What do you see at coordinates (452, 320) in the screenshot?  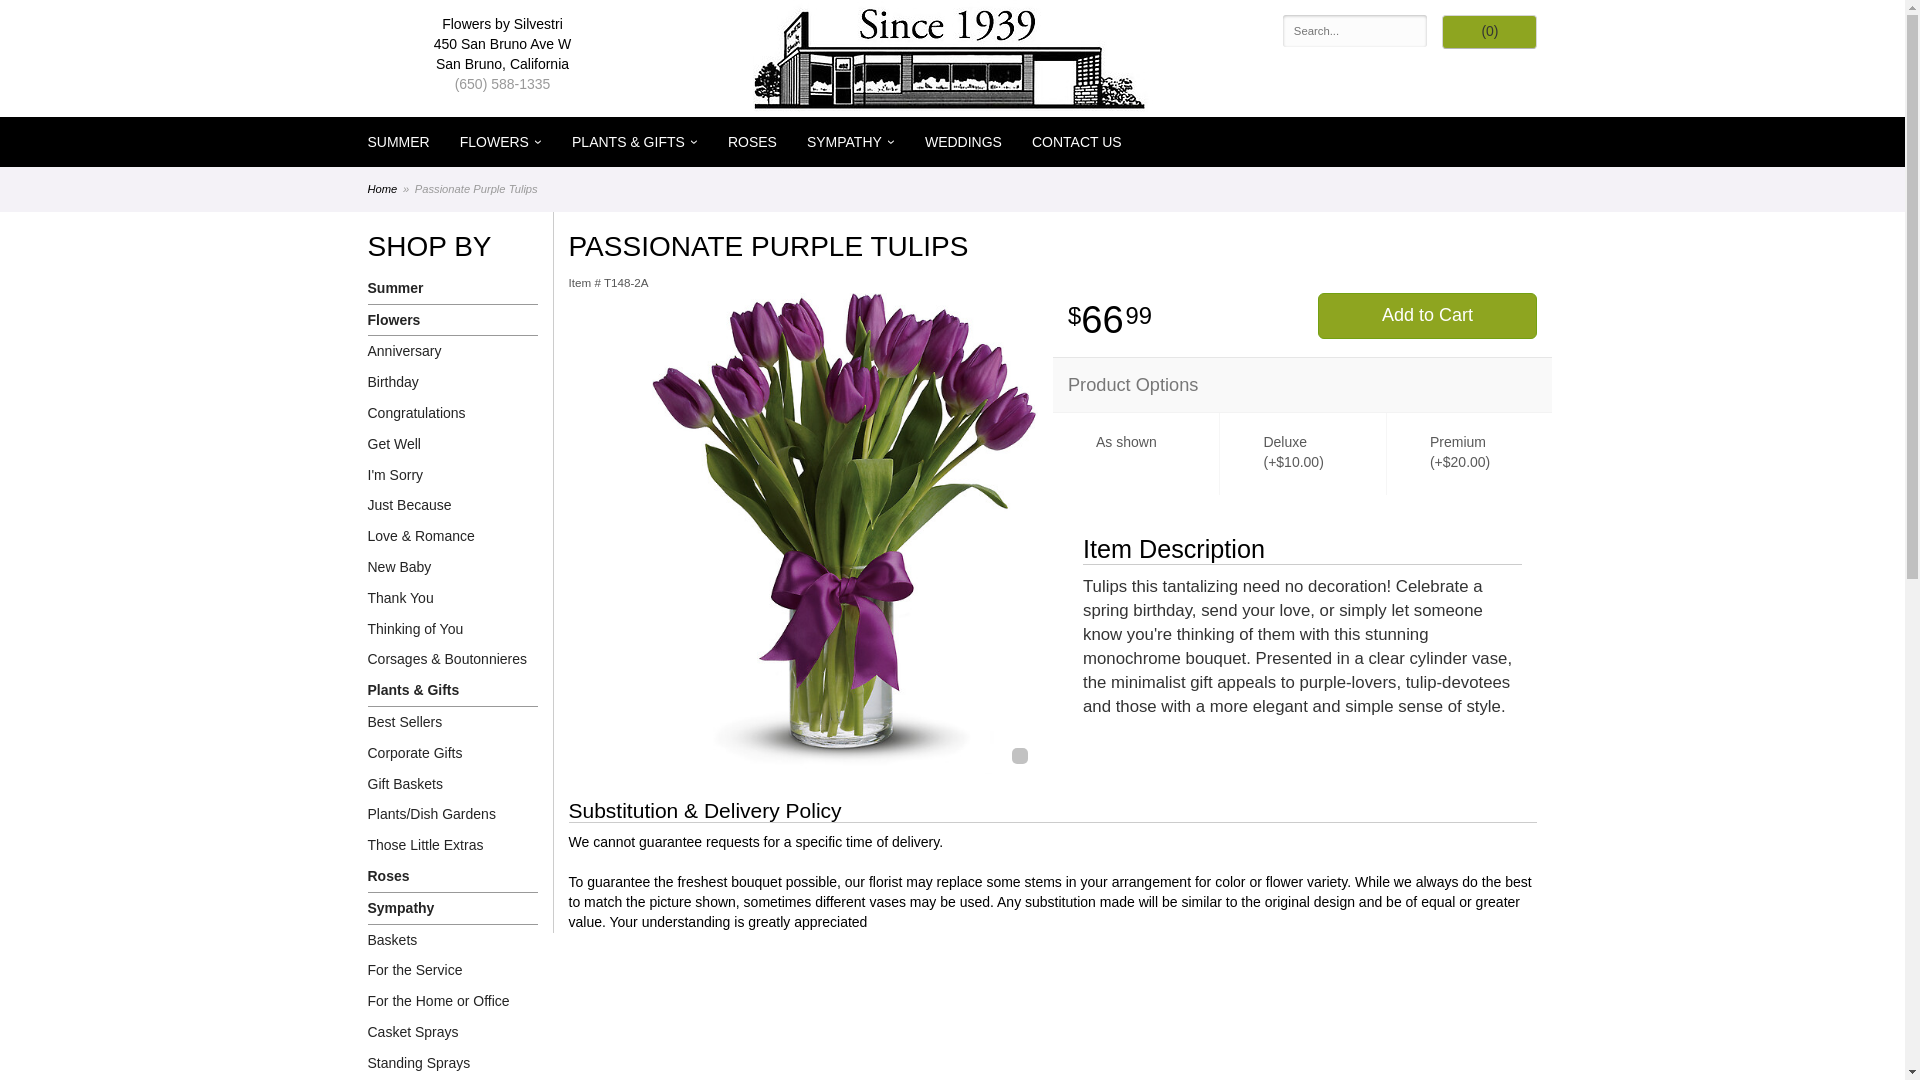 I see `Flowers` at bounding box center [452, 320].